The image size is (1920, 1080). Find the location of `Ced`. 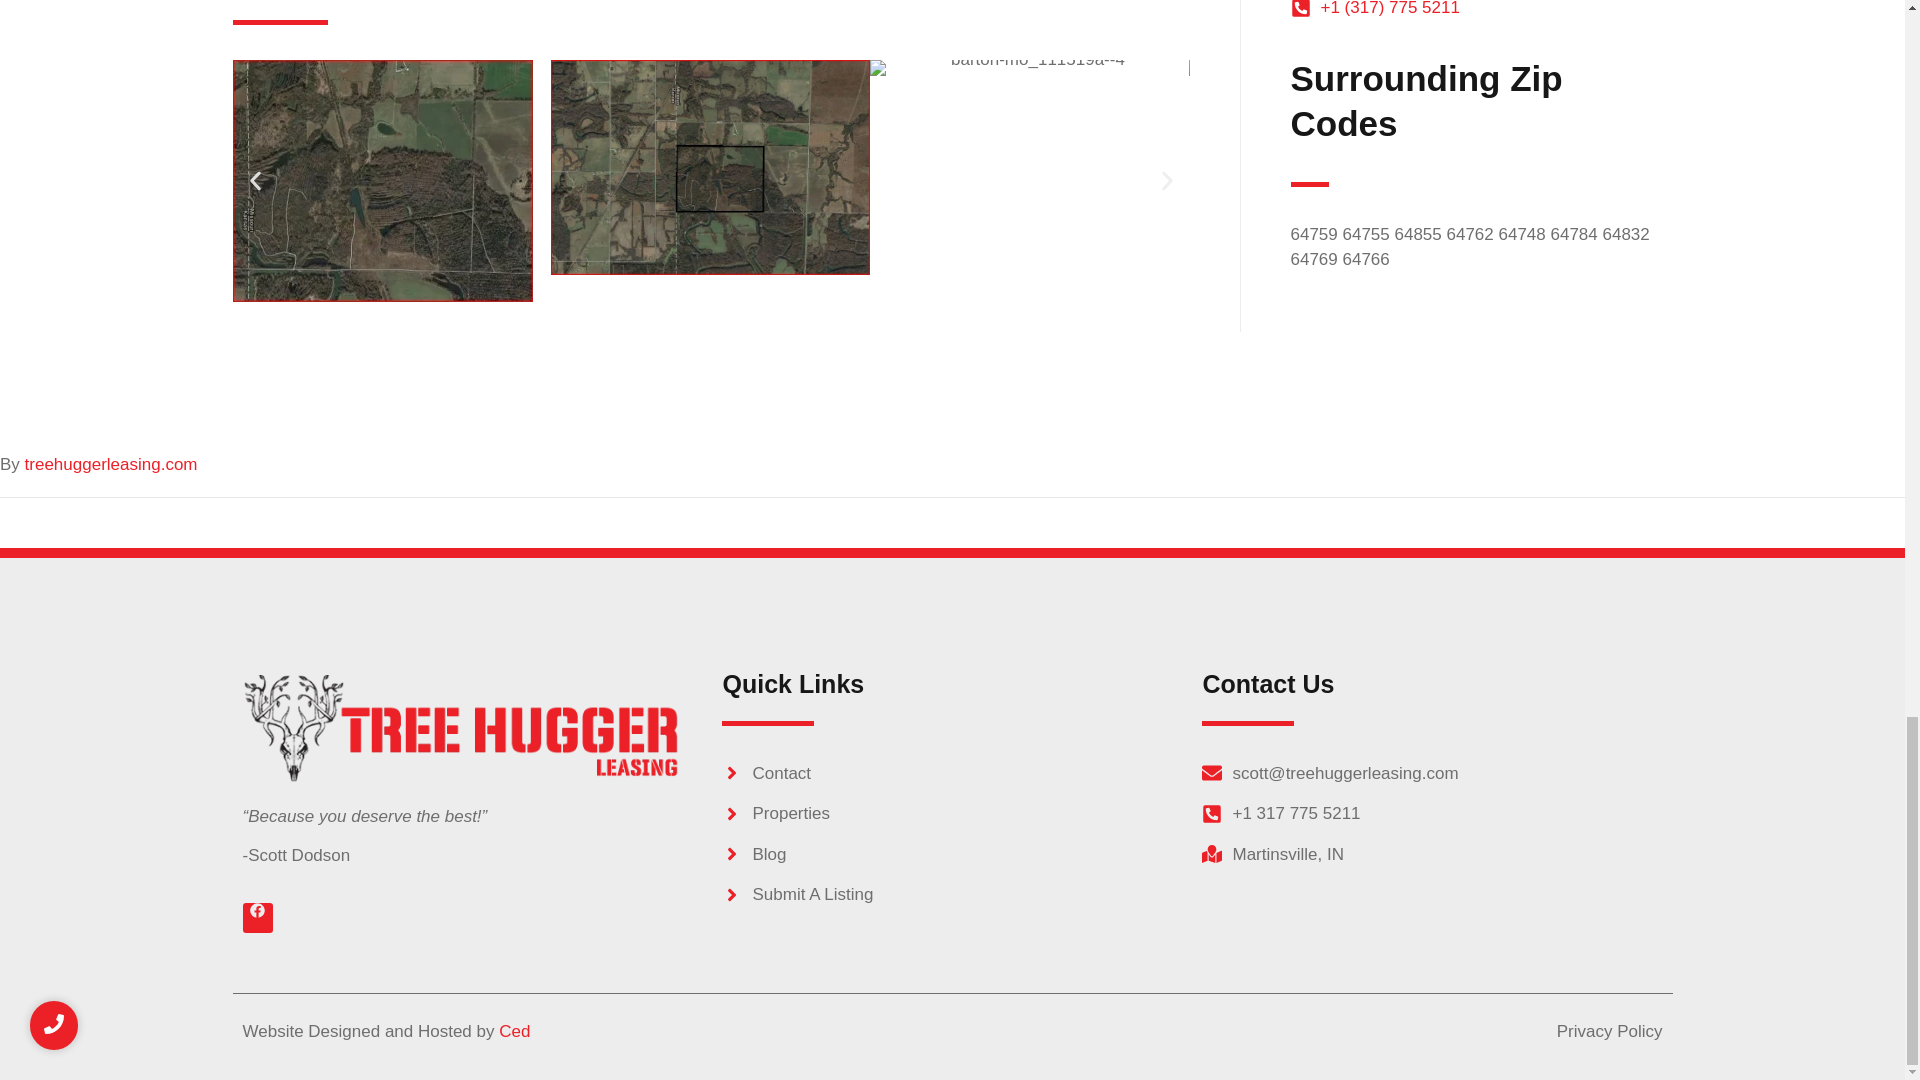

Ced is located at coordinates (514, 1031).